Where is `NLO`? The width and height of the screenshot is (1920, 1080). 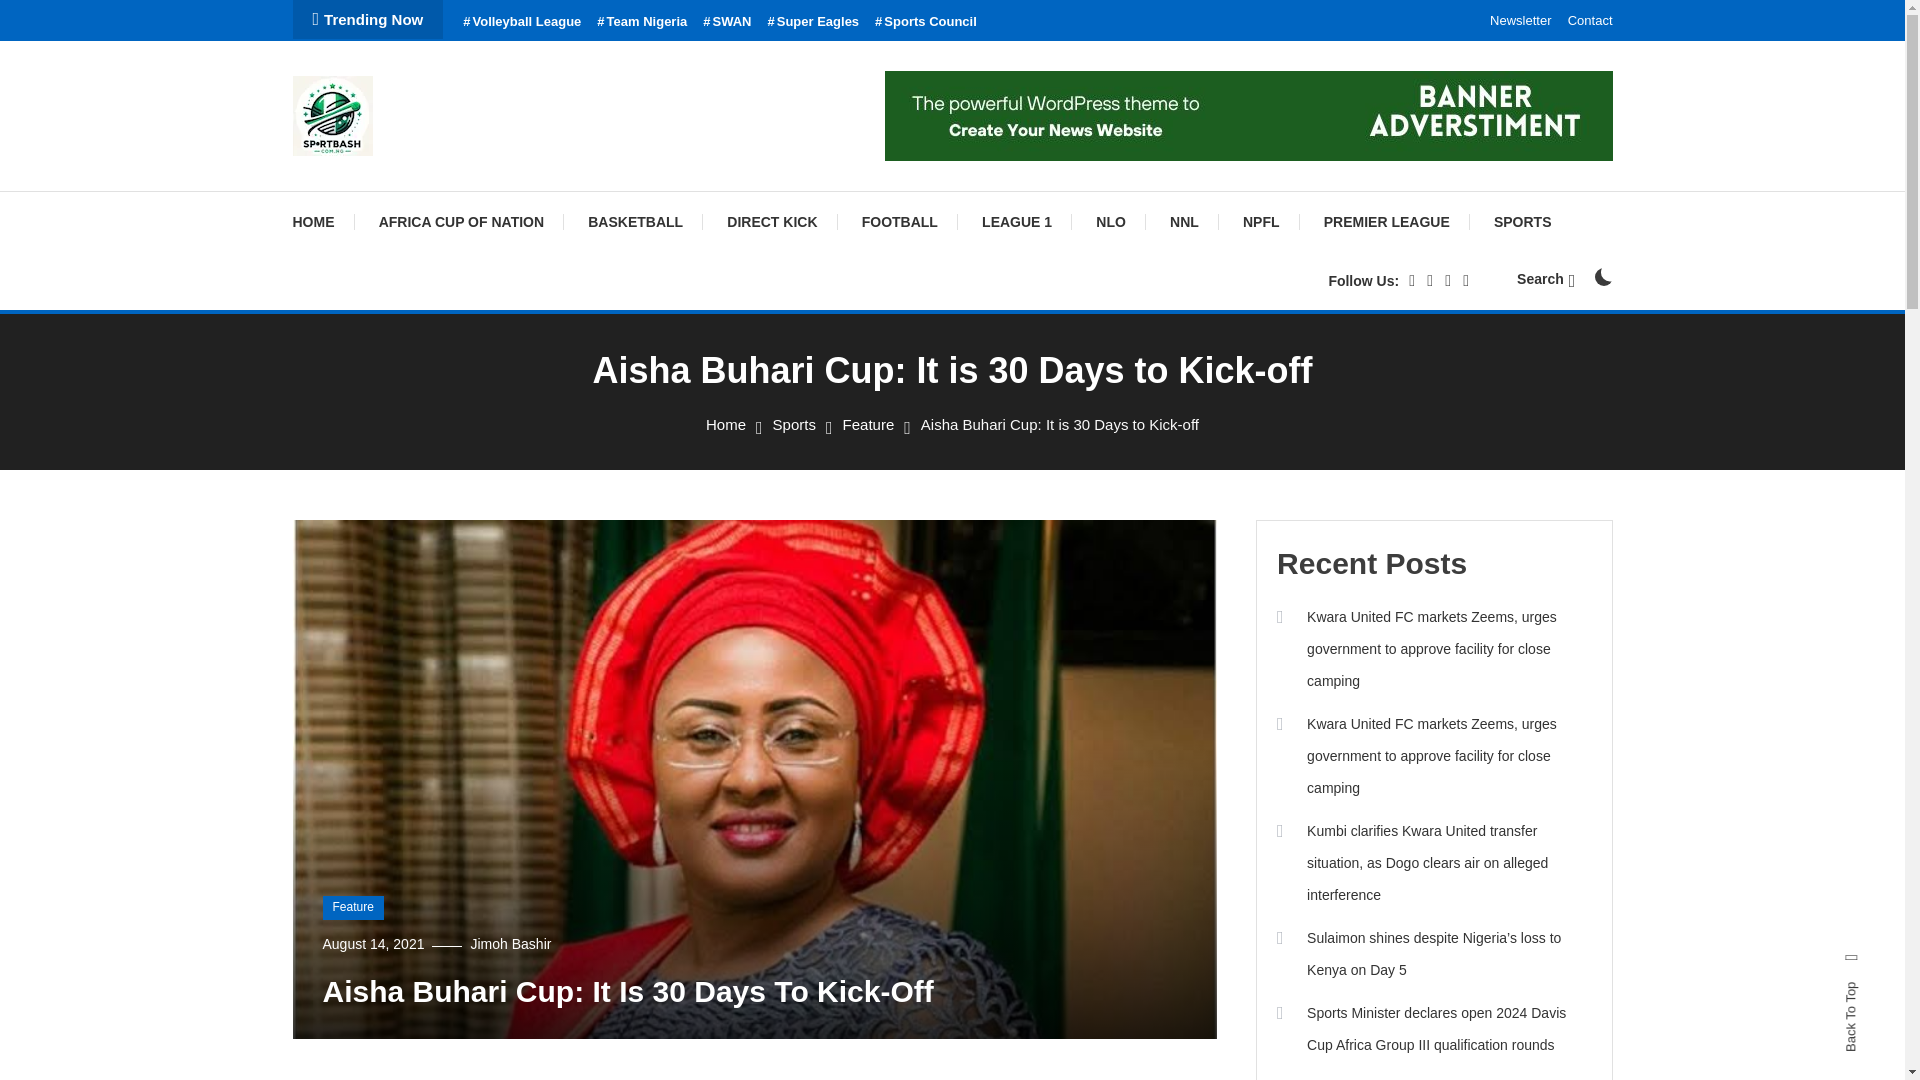
NLO is located at coordinates (1110, 222).